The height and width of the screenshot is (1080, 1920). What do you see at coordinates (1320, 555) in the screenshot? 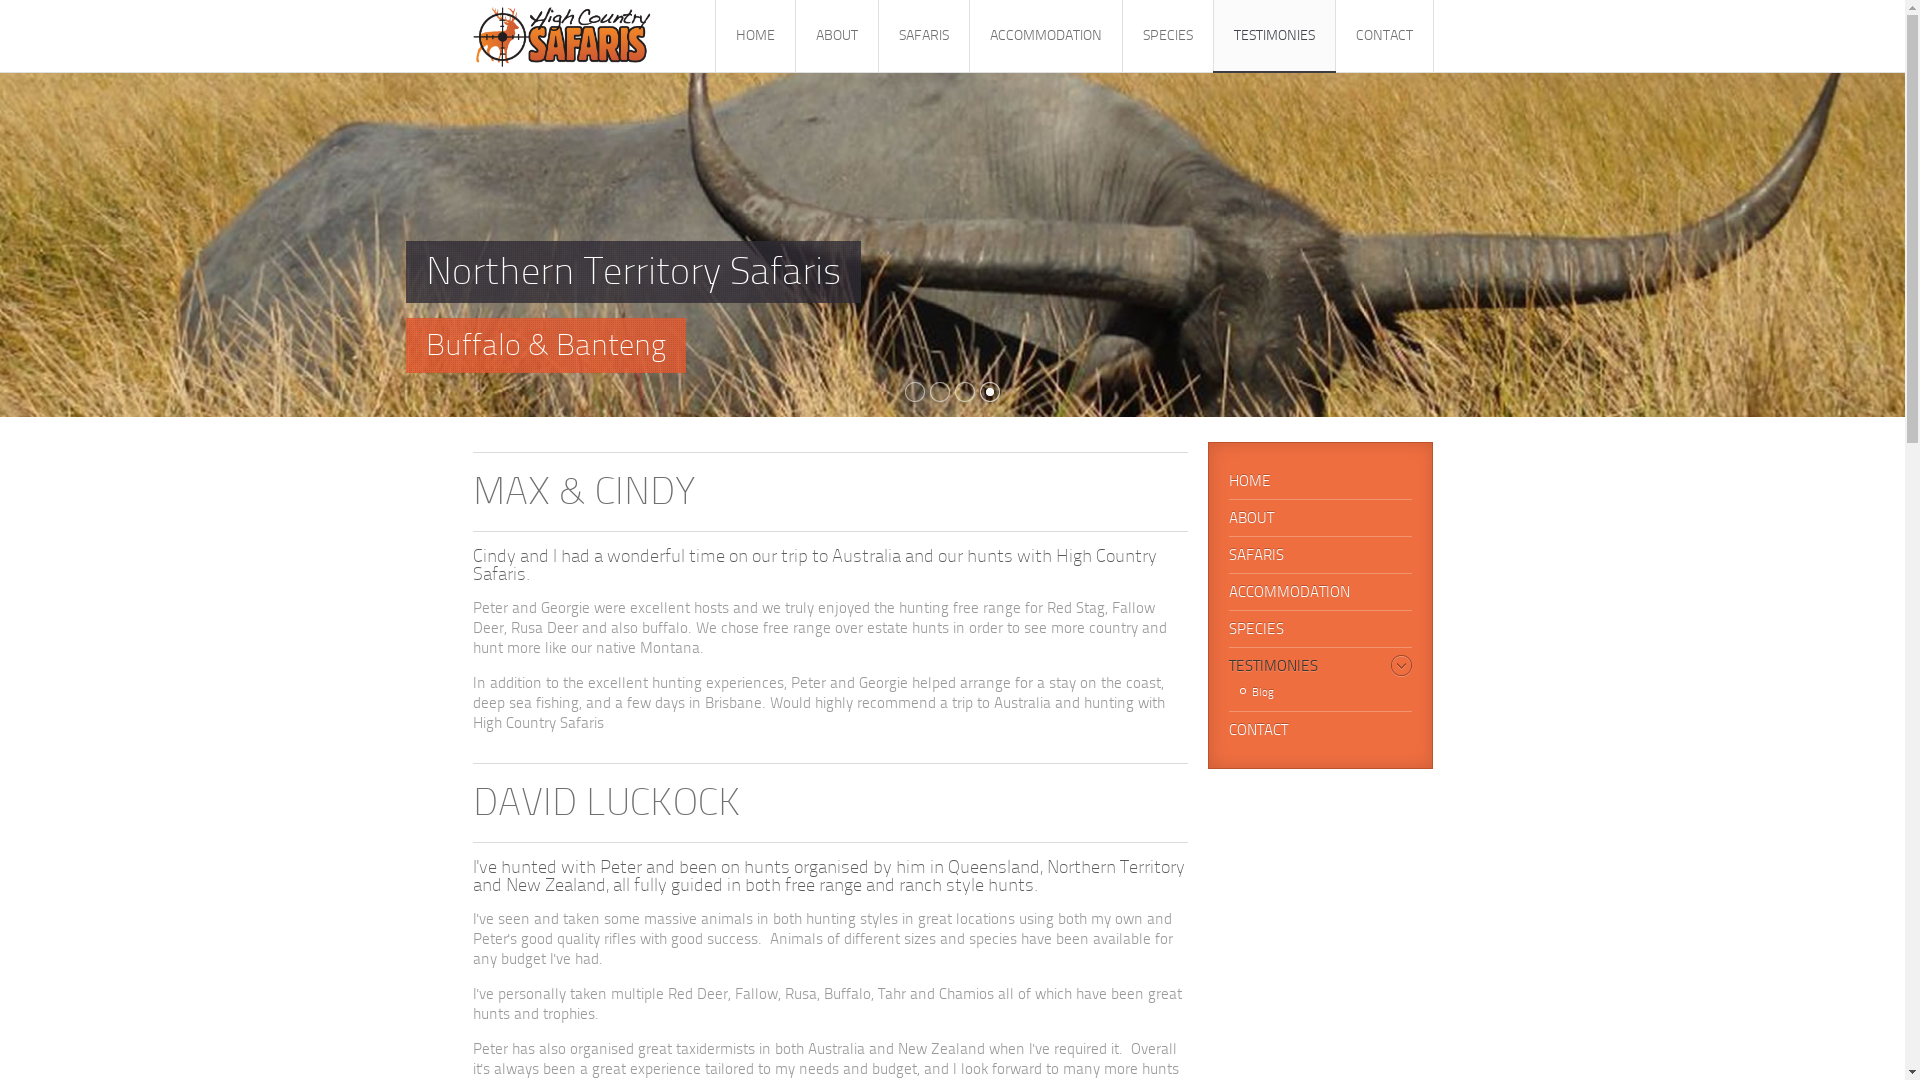
I see `SAFARIS` at bounding box center [1320, 555].